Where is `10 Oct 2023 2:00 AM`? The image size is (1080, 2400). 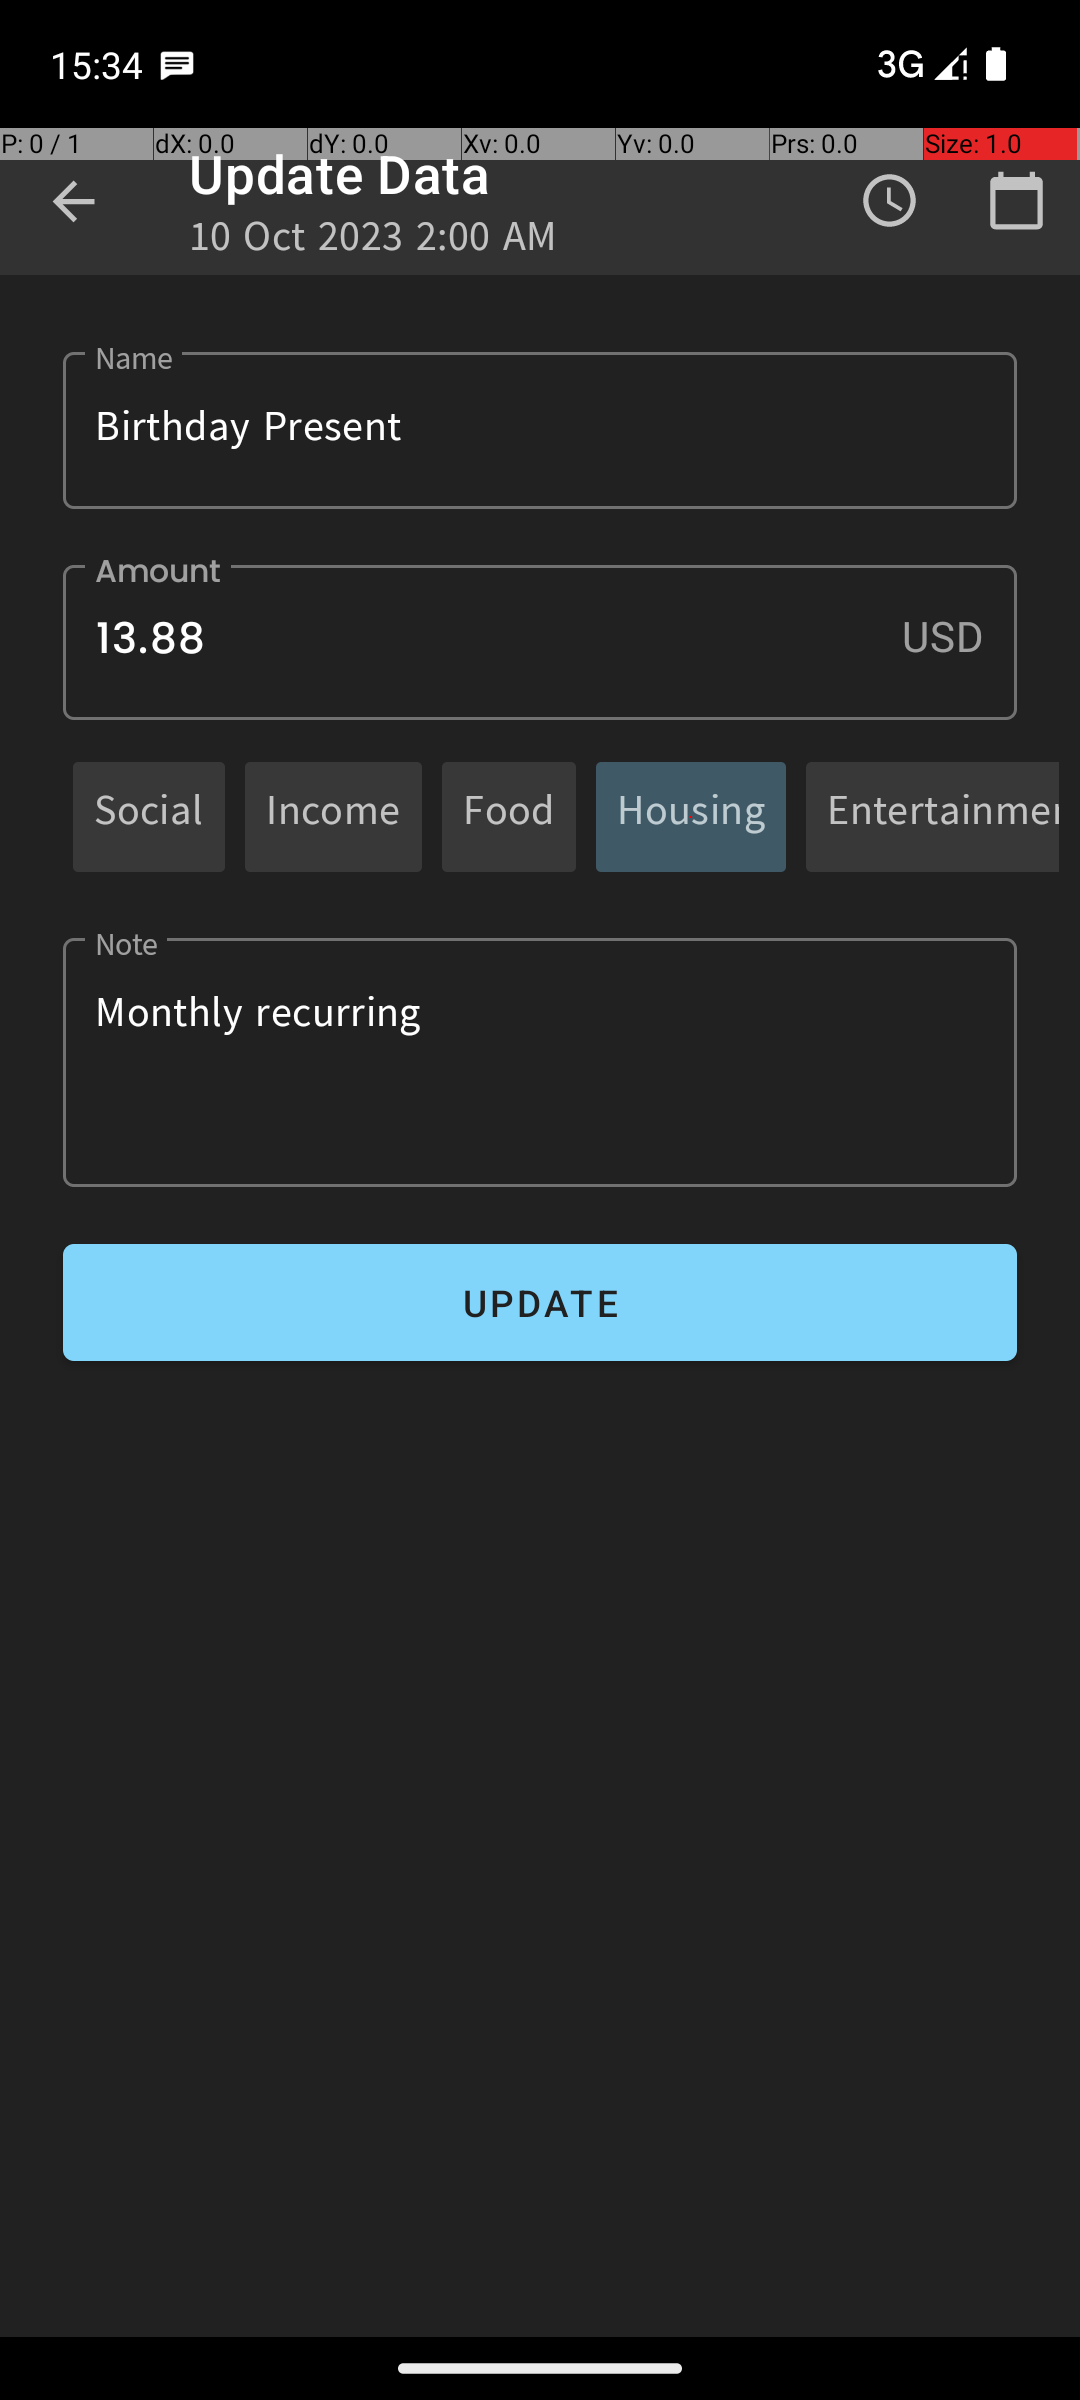
10 Oct 2023 2:00 AM is located at coordinates (374, 242).